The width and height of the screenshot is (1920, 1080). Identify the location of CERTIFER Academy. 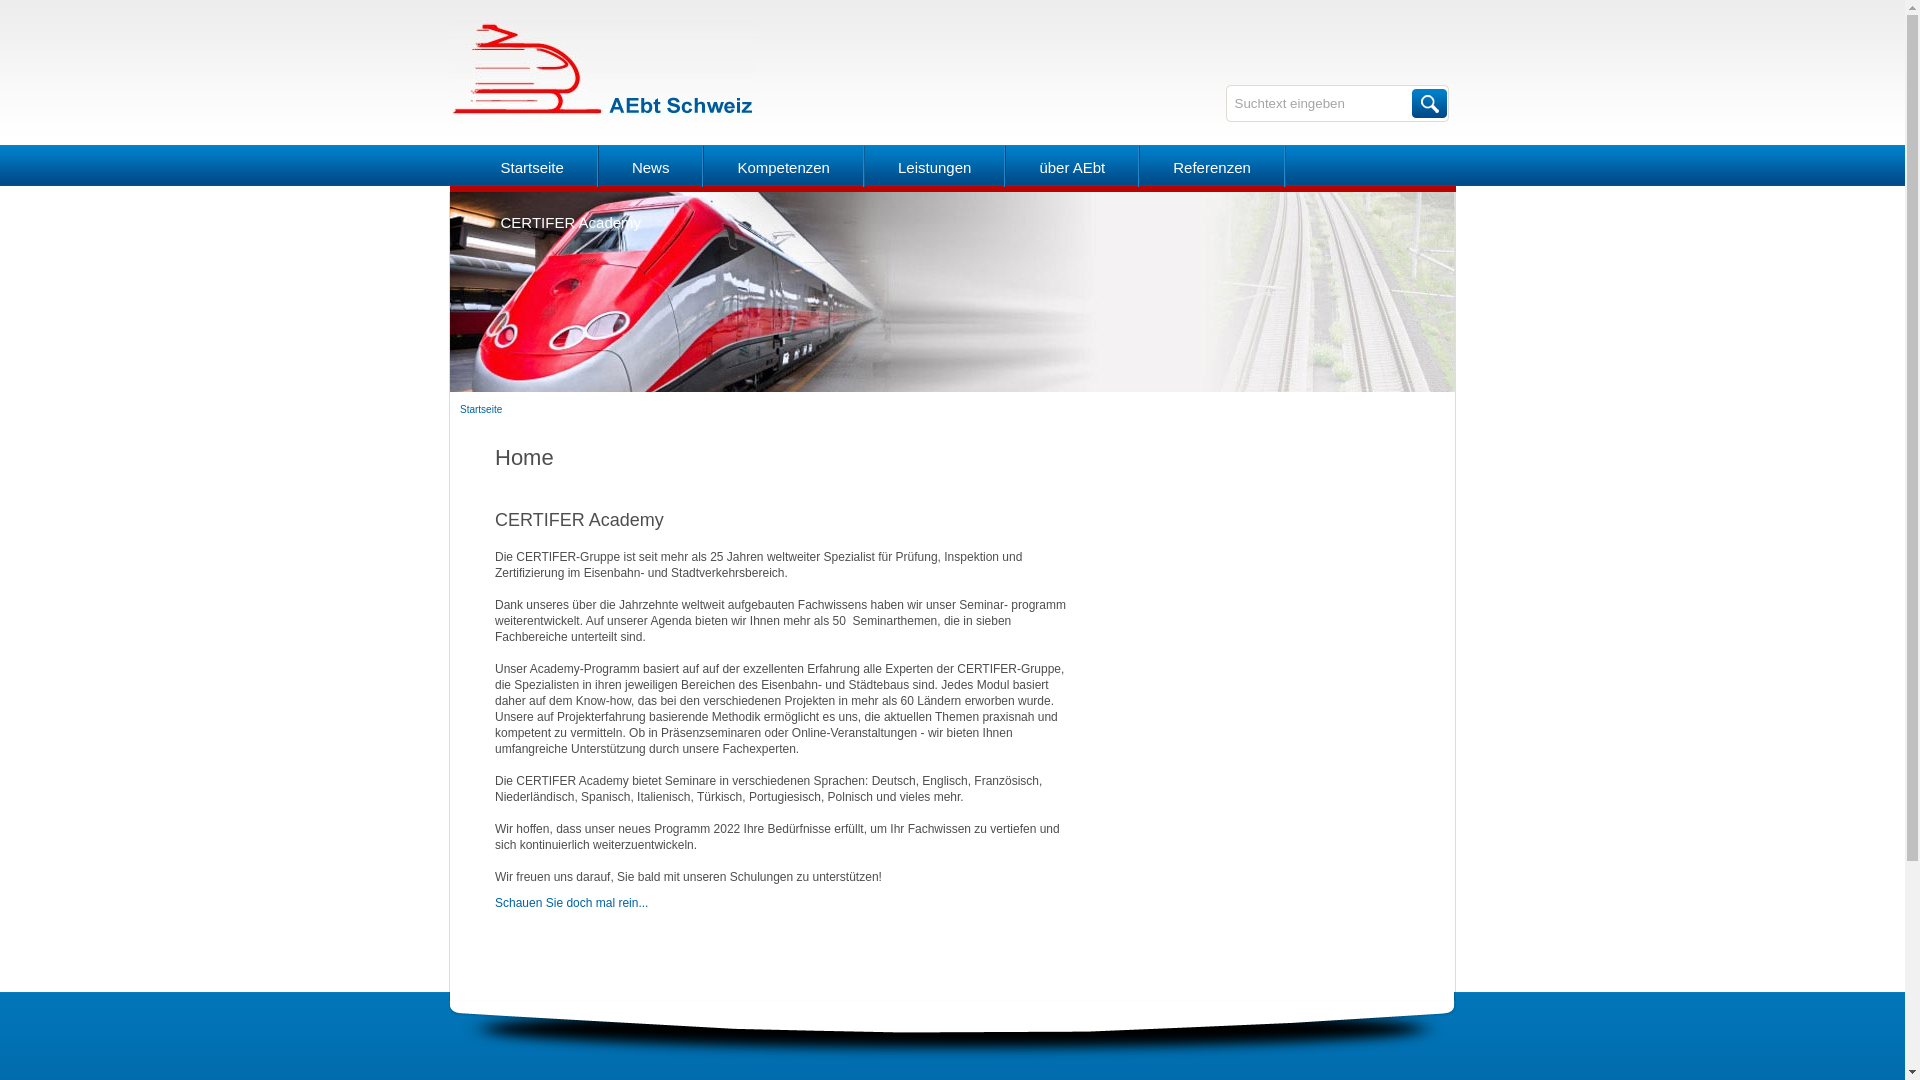
(570, 222).